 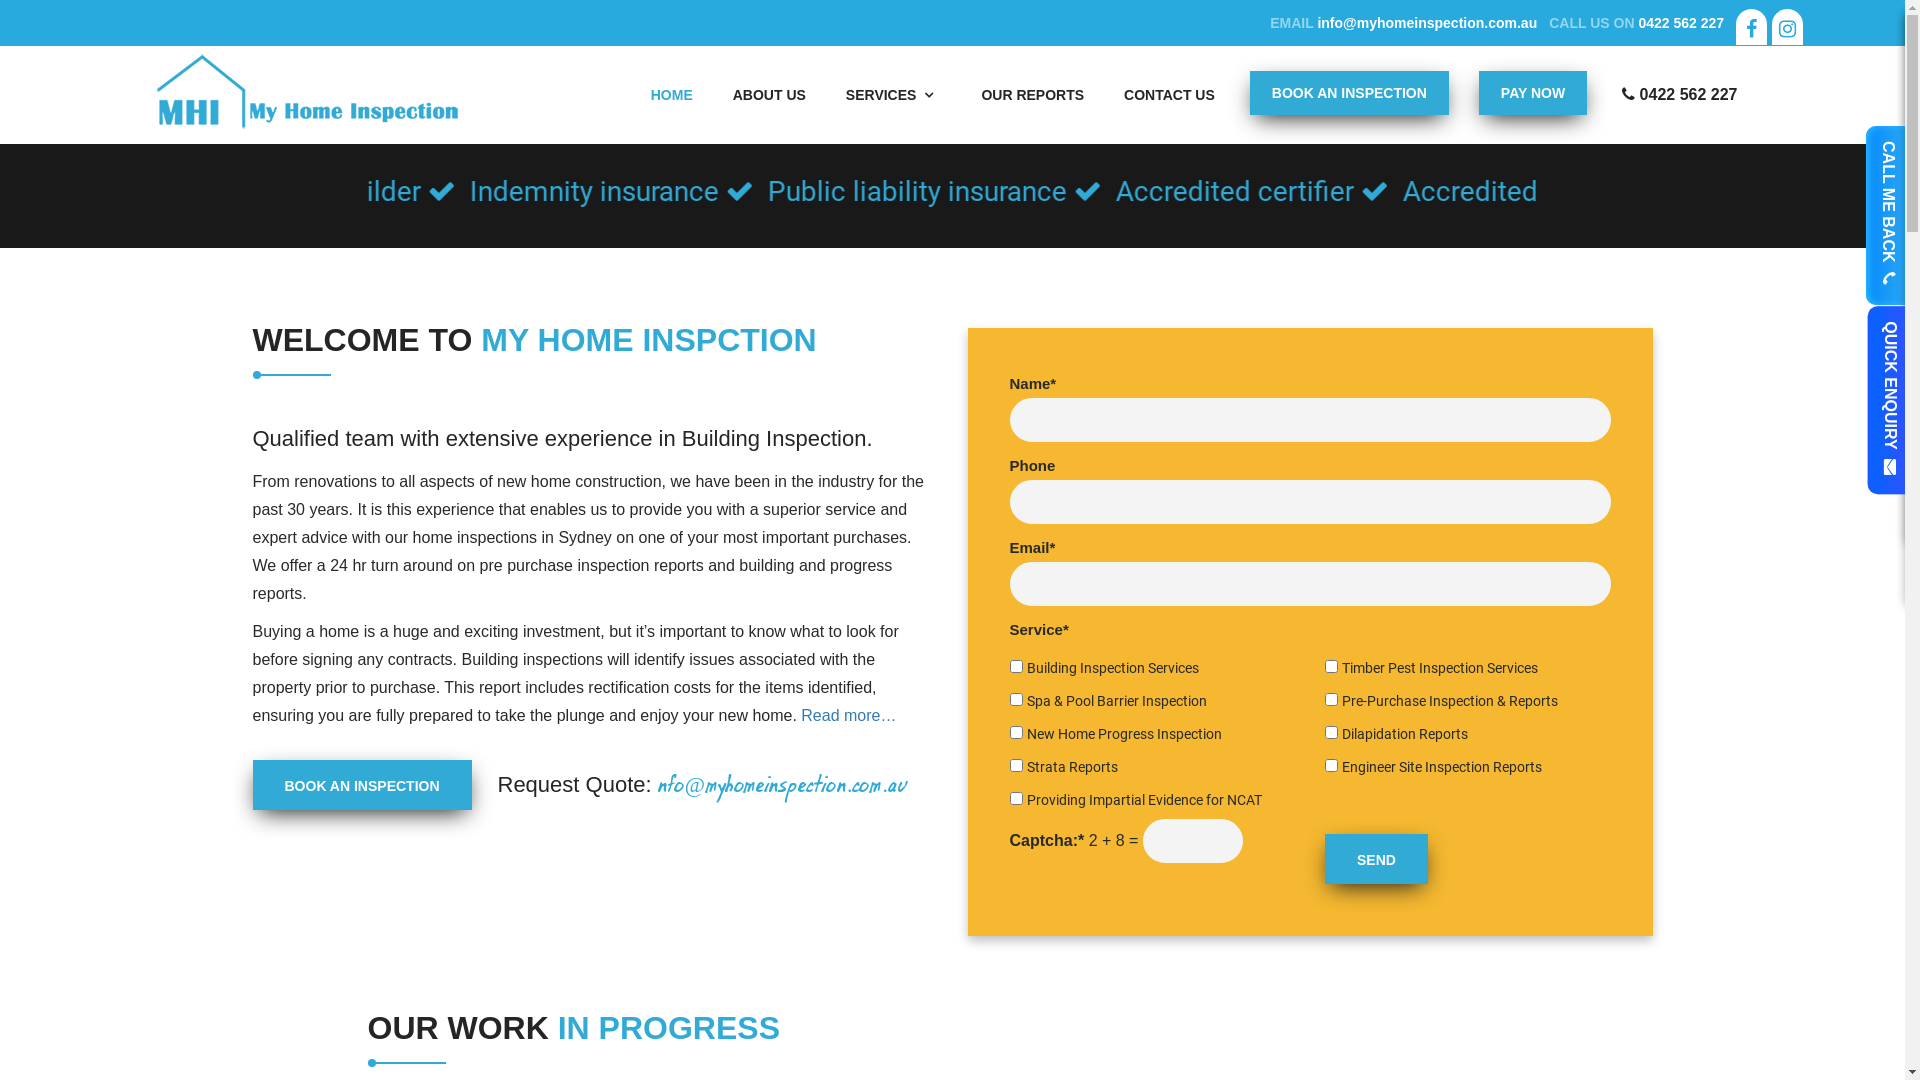 I want to click on 0422 562 227, so click(x=1680, y=95).